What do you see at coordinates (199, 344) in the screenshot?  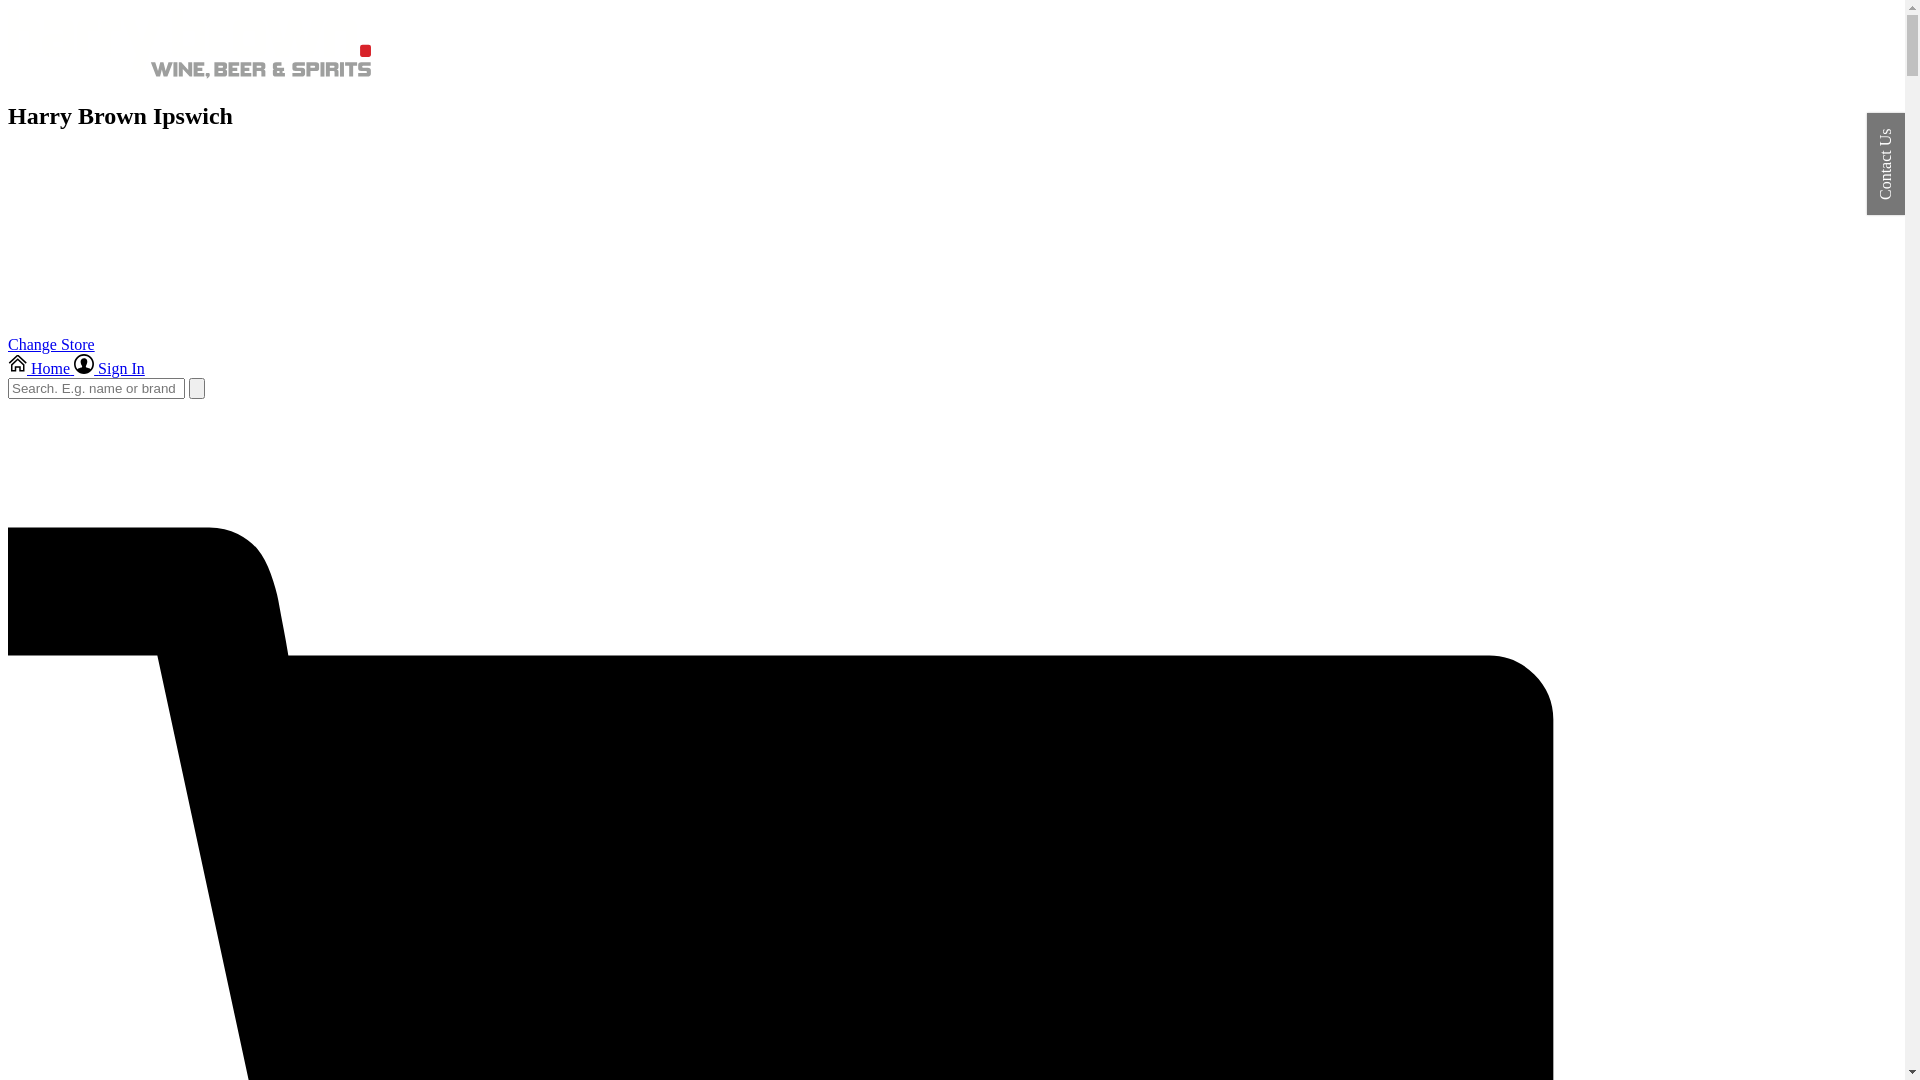 I see `Facebook` at bounding box center [199, 344].